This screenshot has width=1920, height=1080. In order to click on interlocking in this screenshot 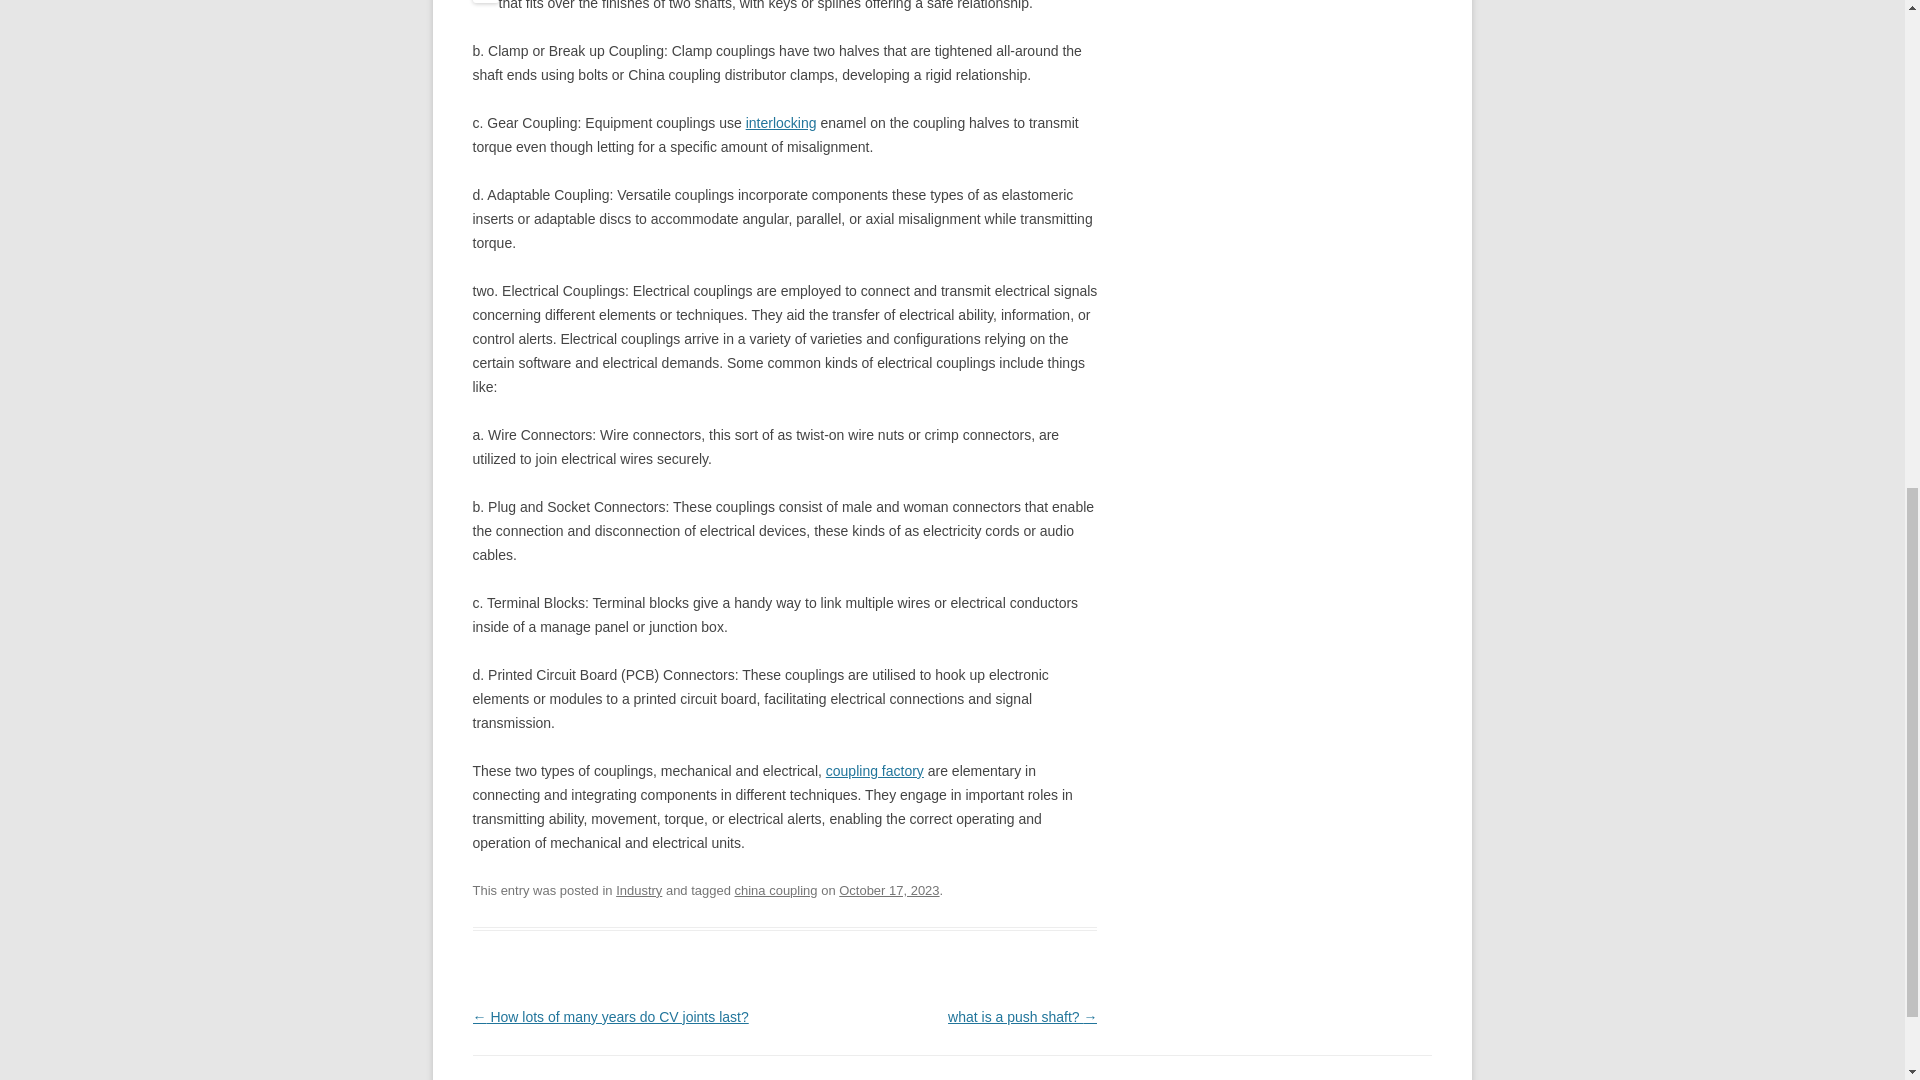, I will do `click(782, 122)`.